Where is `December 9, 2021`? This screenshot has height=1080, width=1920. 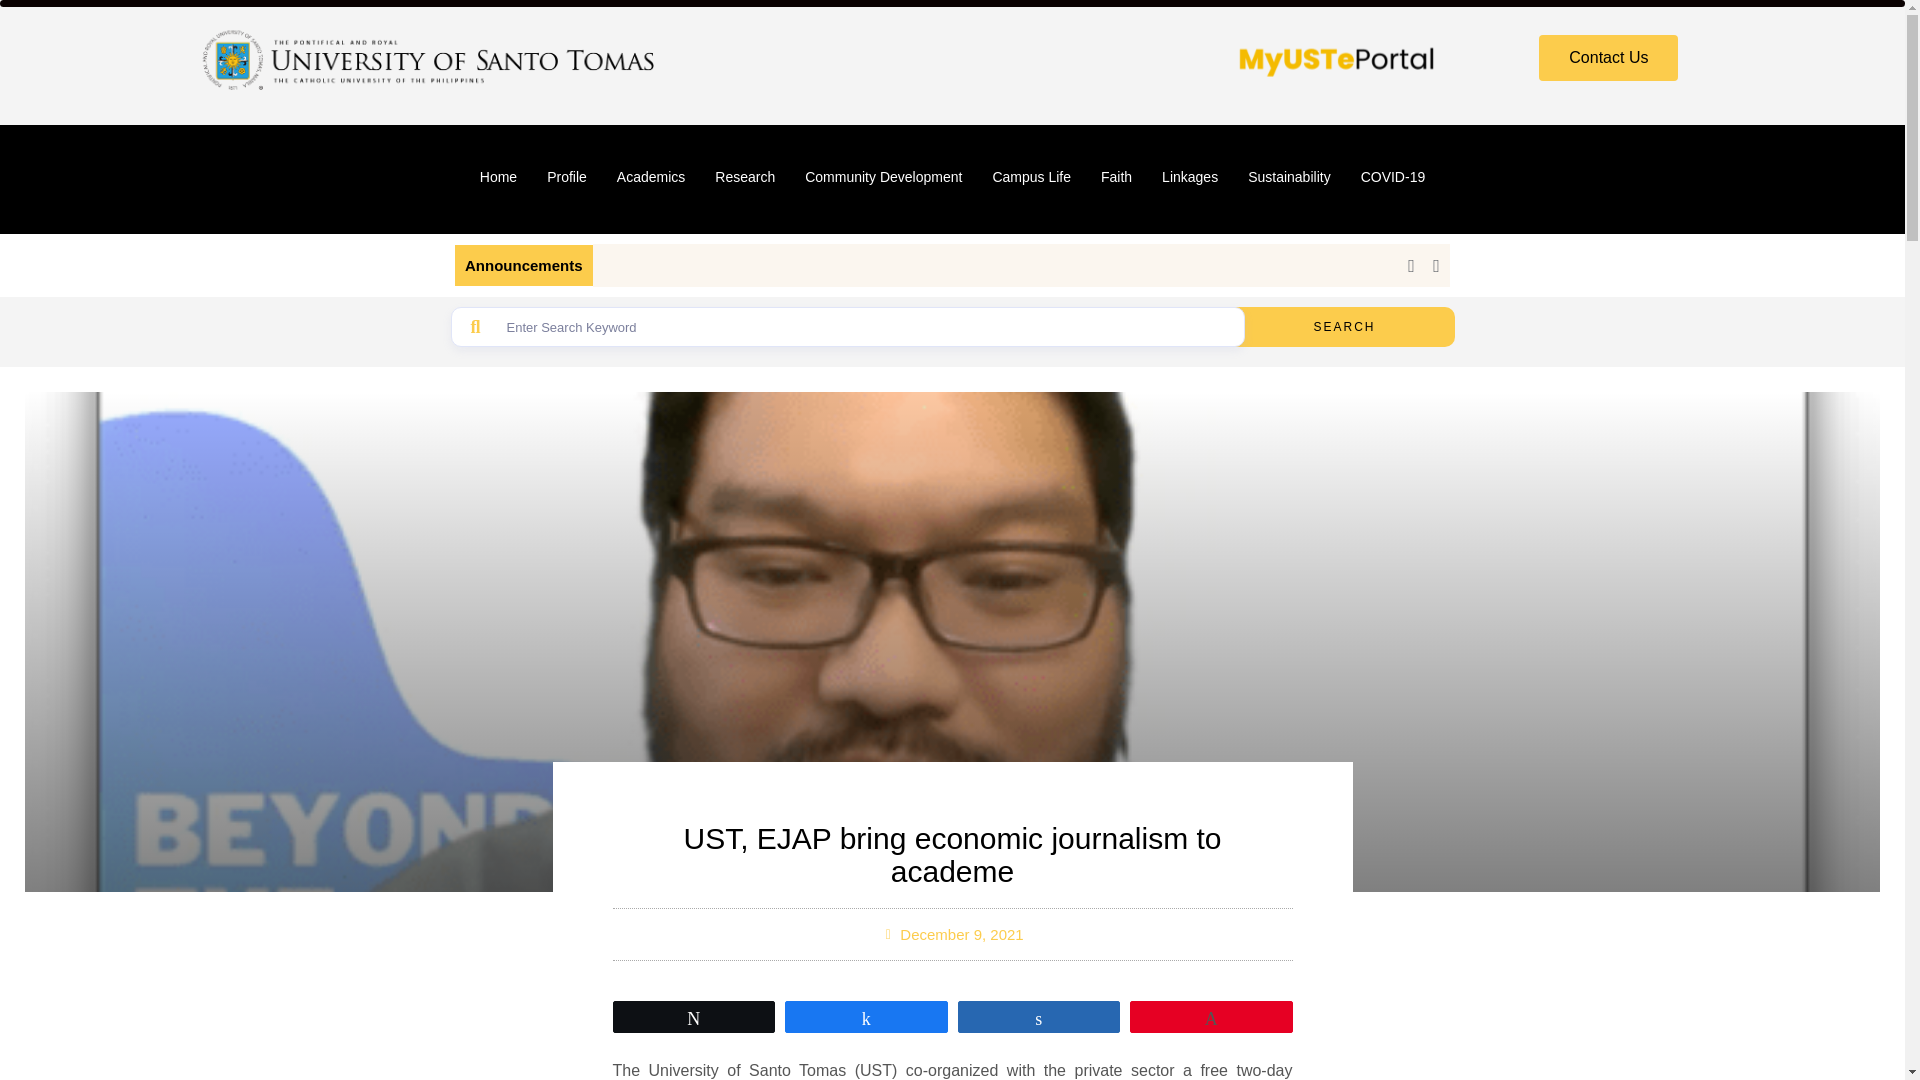
December 9, 2021 is located at coordinates (952, 934).